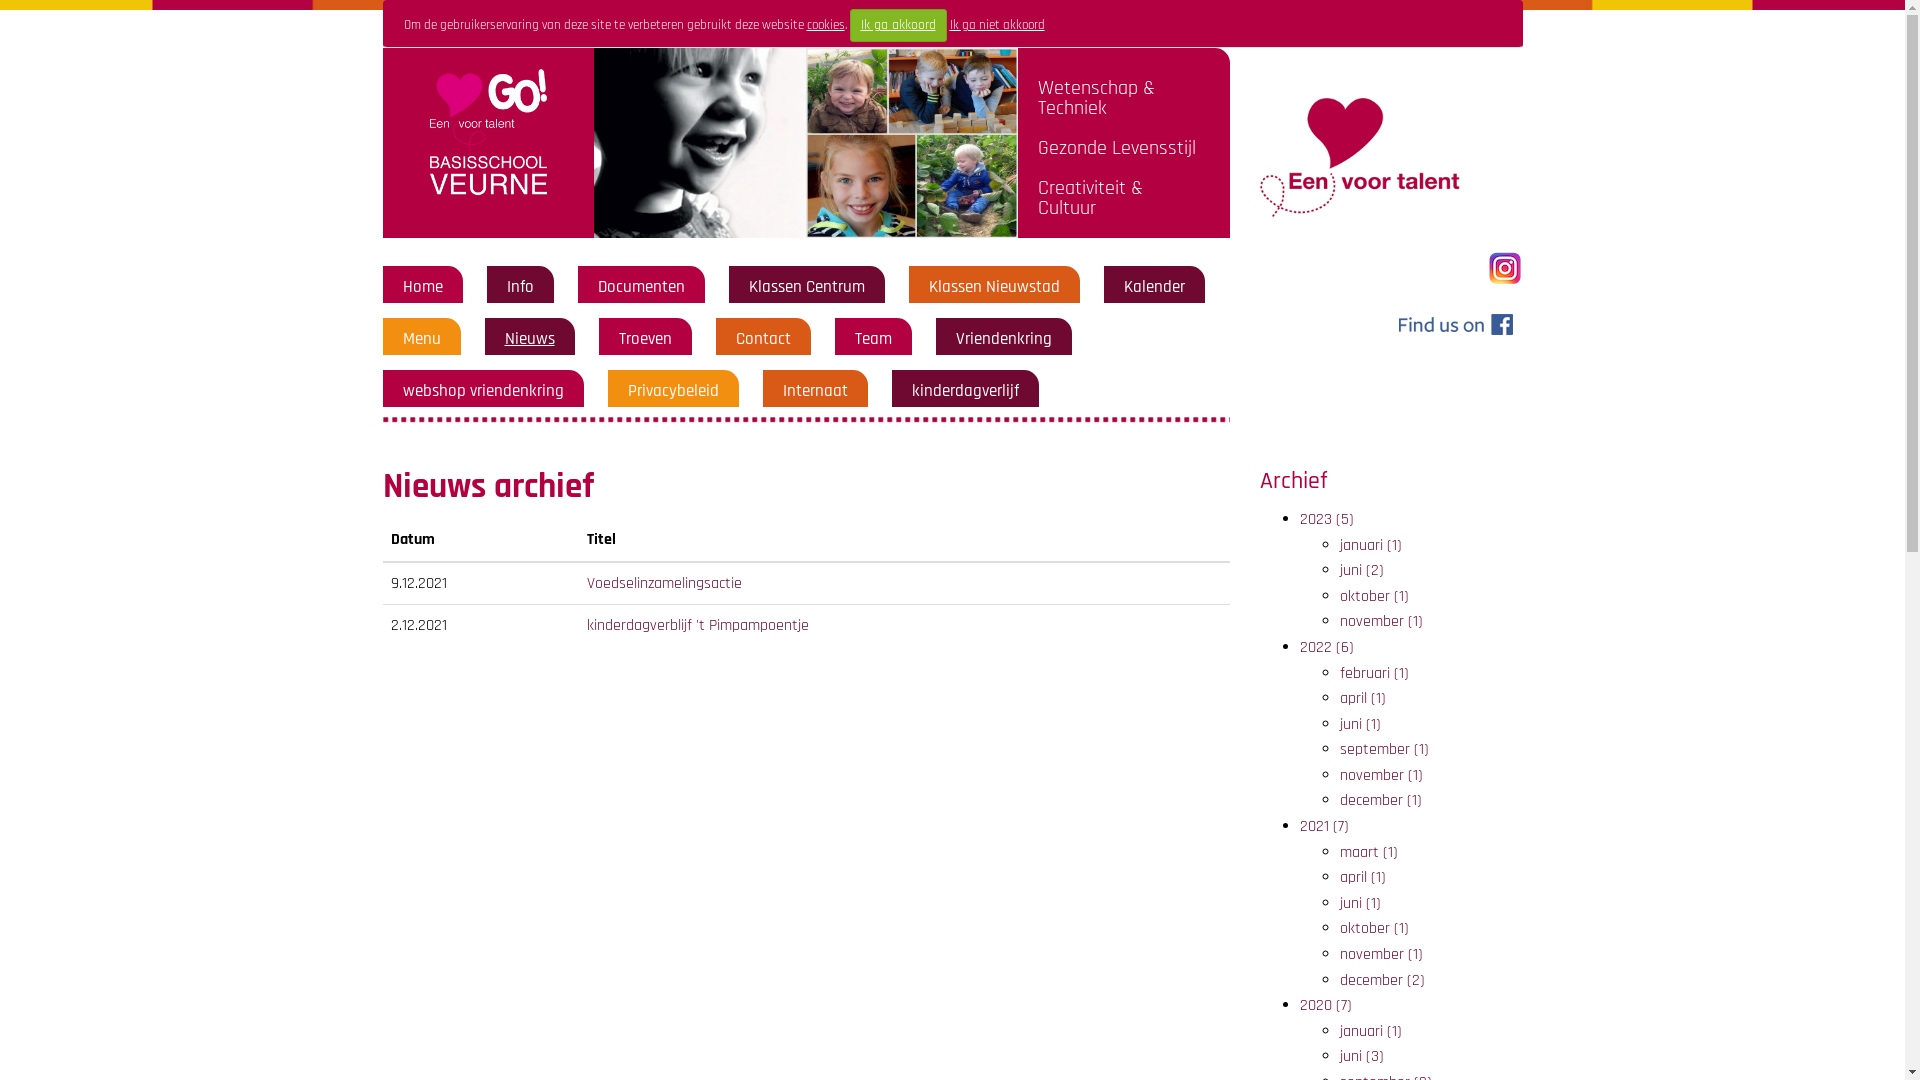 The width and height of the screenshot is (1920, 1080). Describe the element at coordinates (1362, 1056) in the screenshot. I see `juni (3)` at that location.